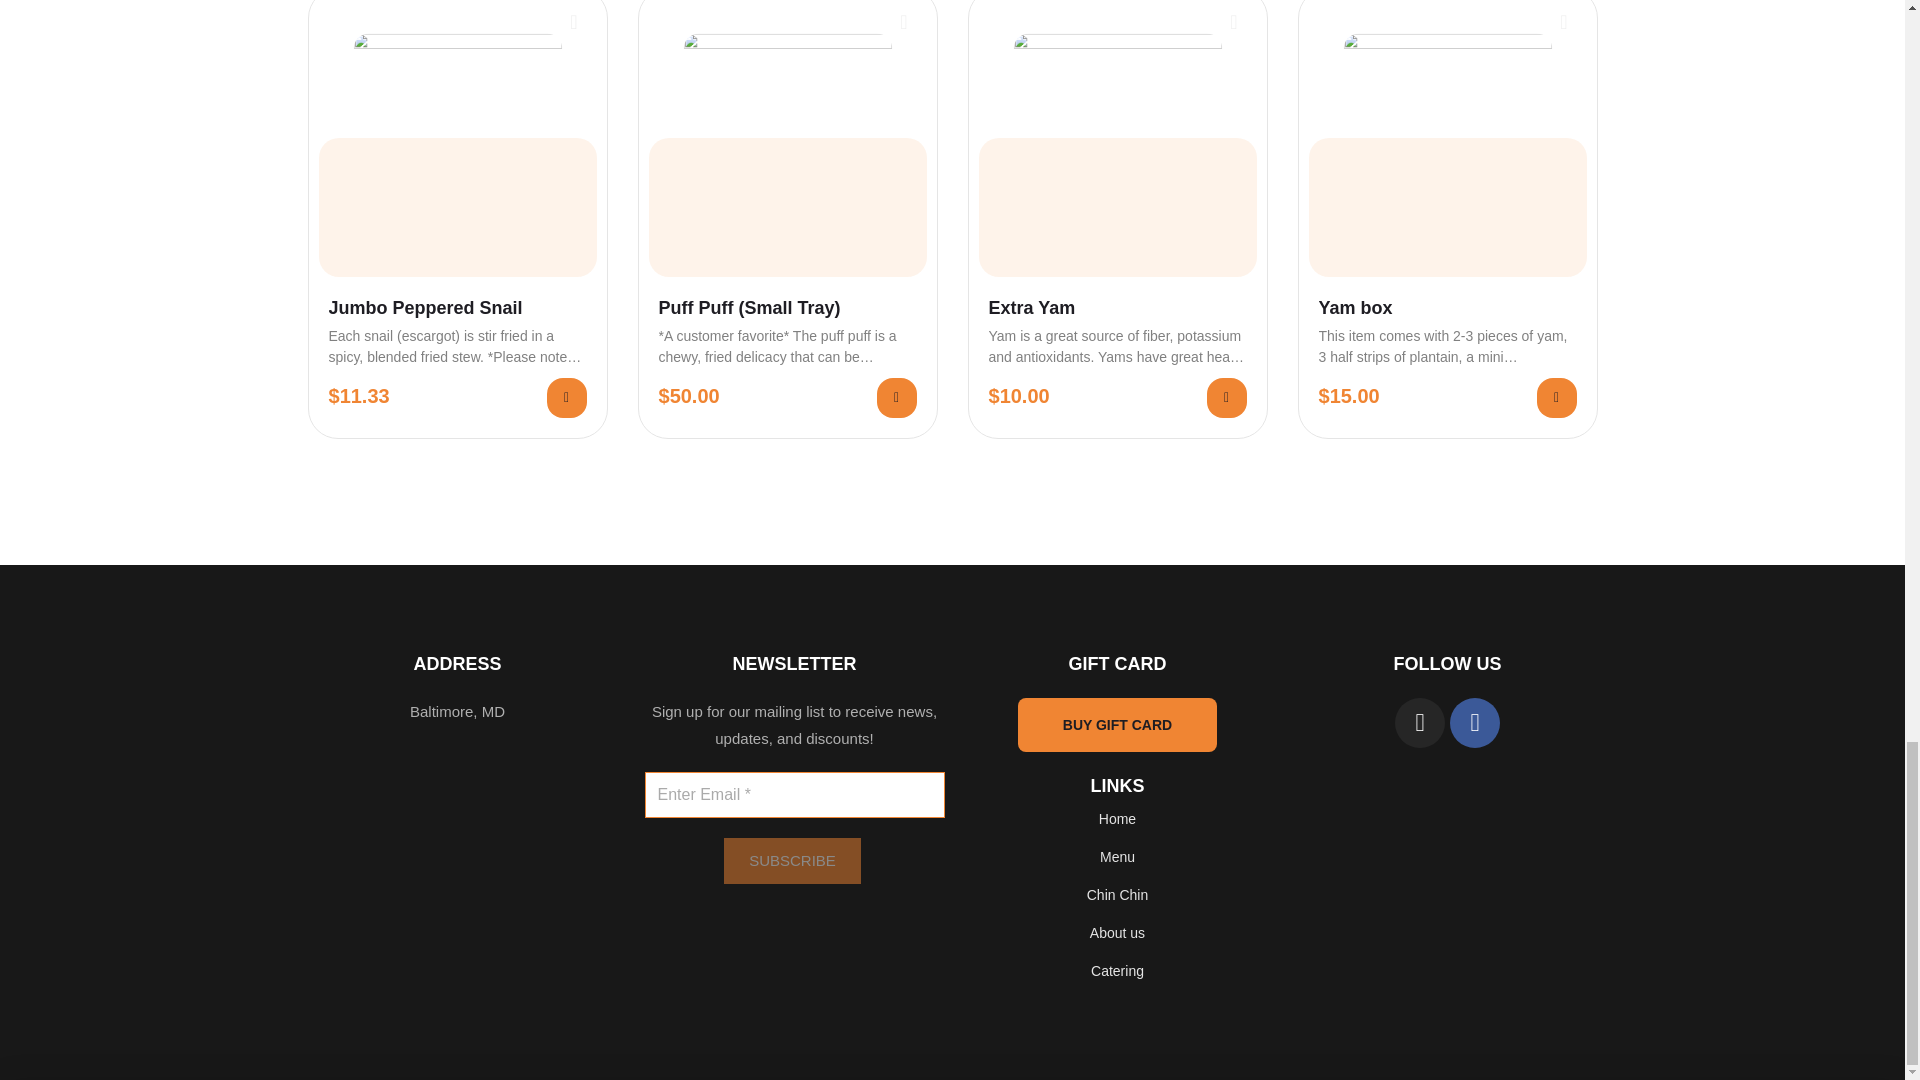 Image resolution: width=1920 pixels, height=1080 pixels. What do you see at coordinates (1234, 22) in the screenshot?
I see `ADD TO WISHLIST` at bounding box center [1234, 22].